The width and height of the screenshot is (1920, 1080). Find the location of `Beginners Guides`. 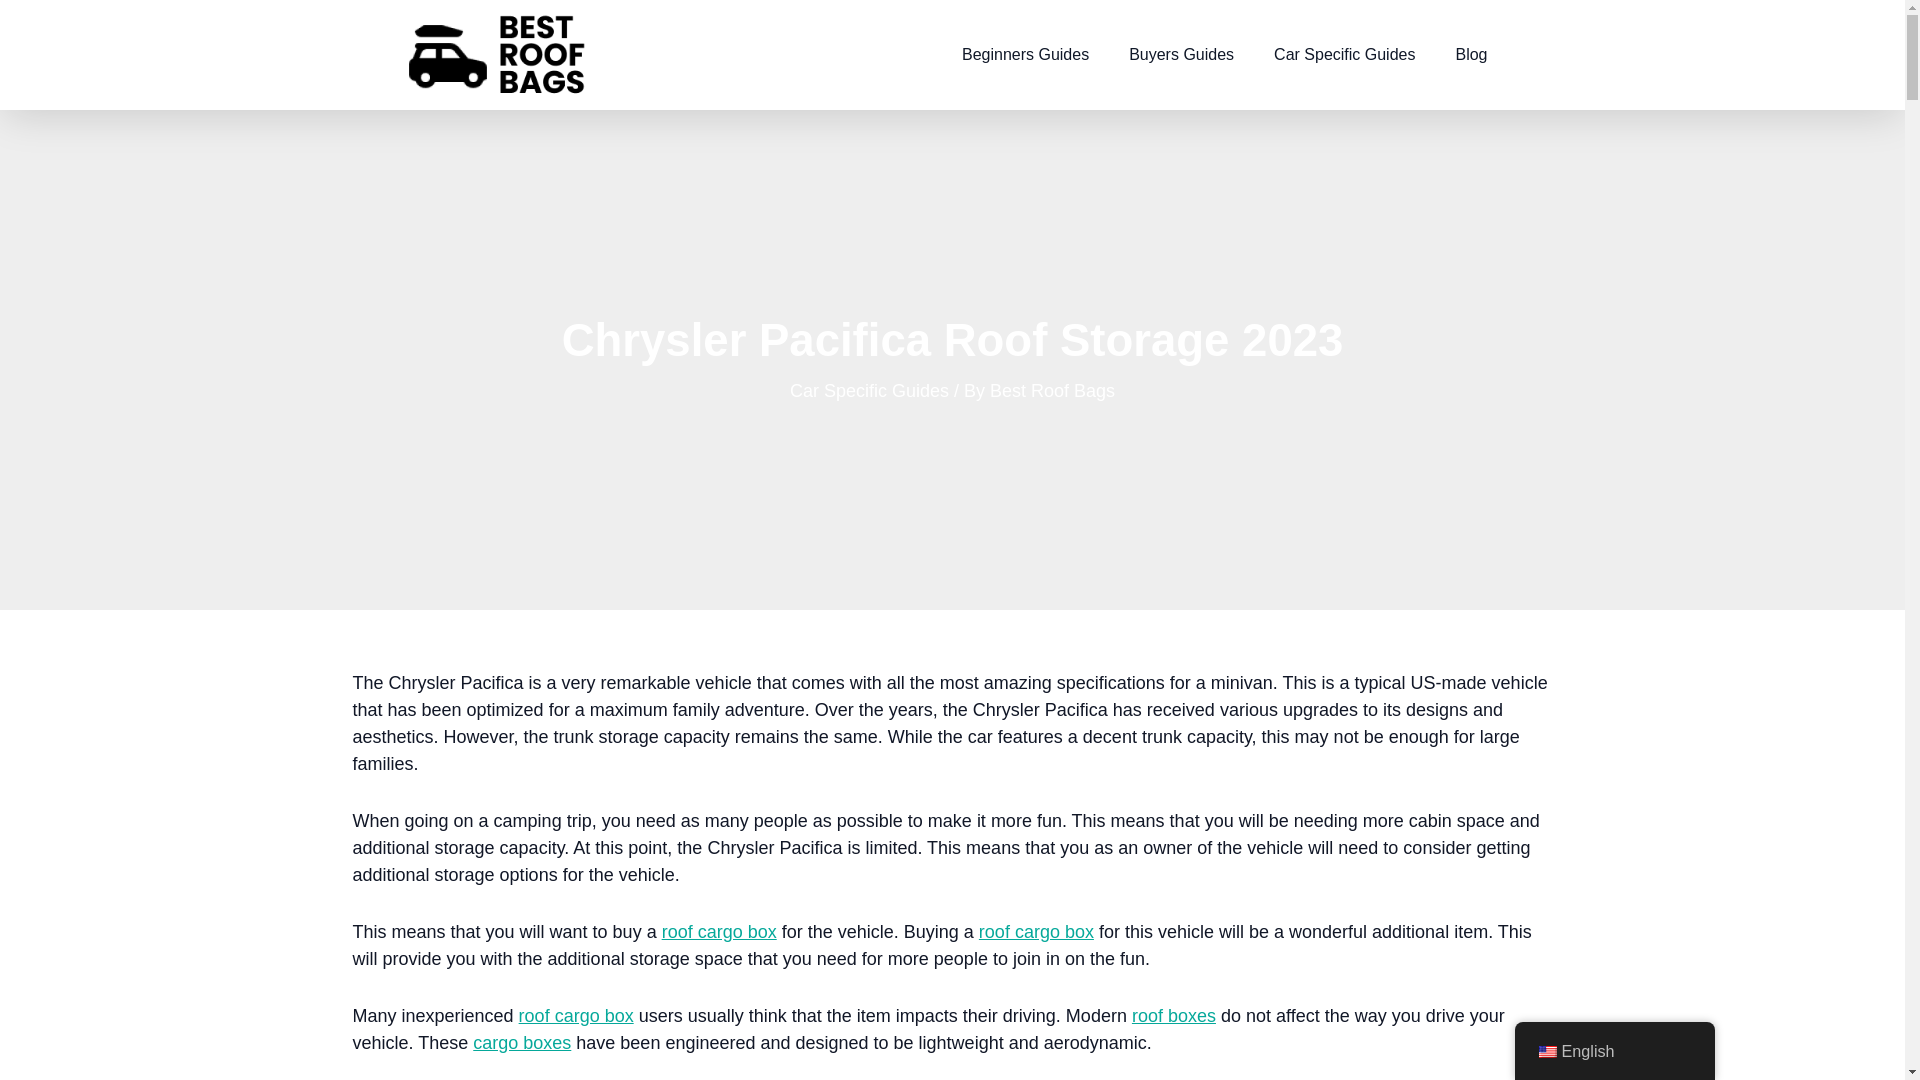

Beginners Guides is located at coordinates (1026, 54).